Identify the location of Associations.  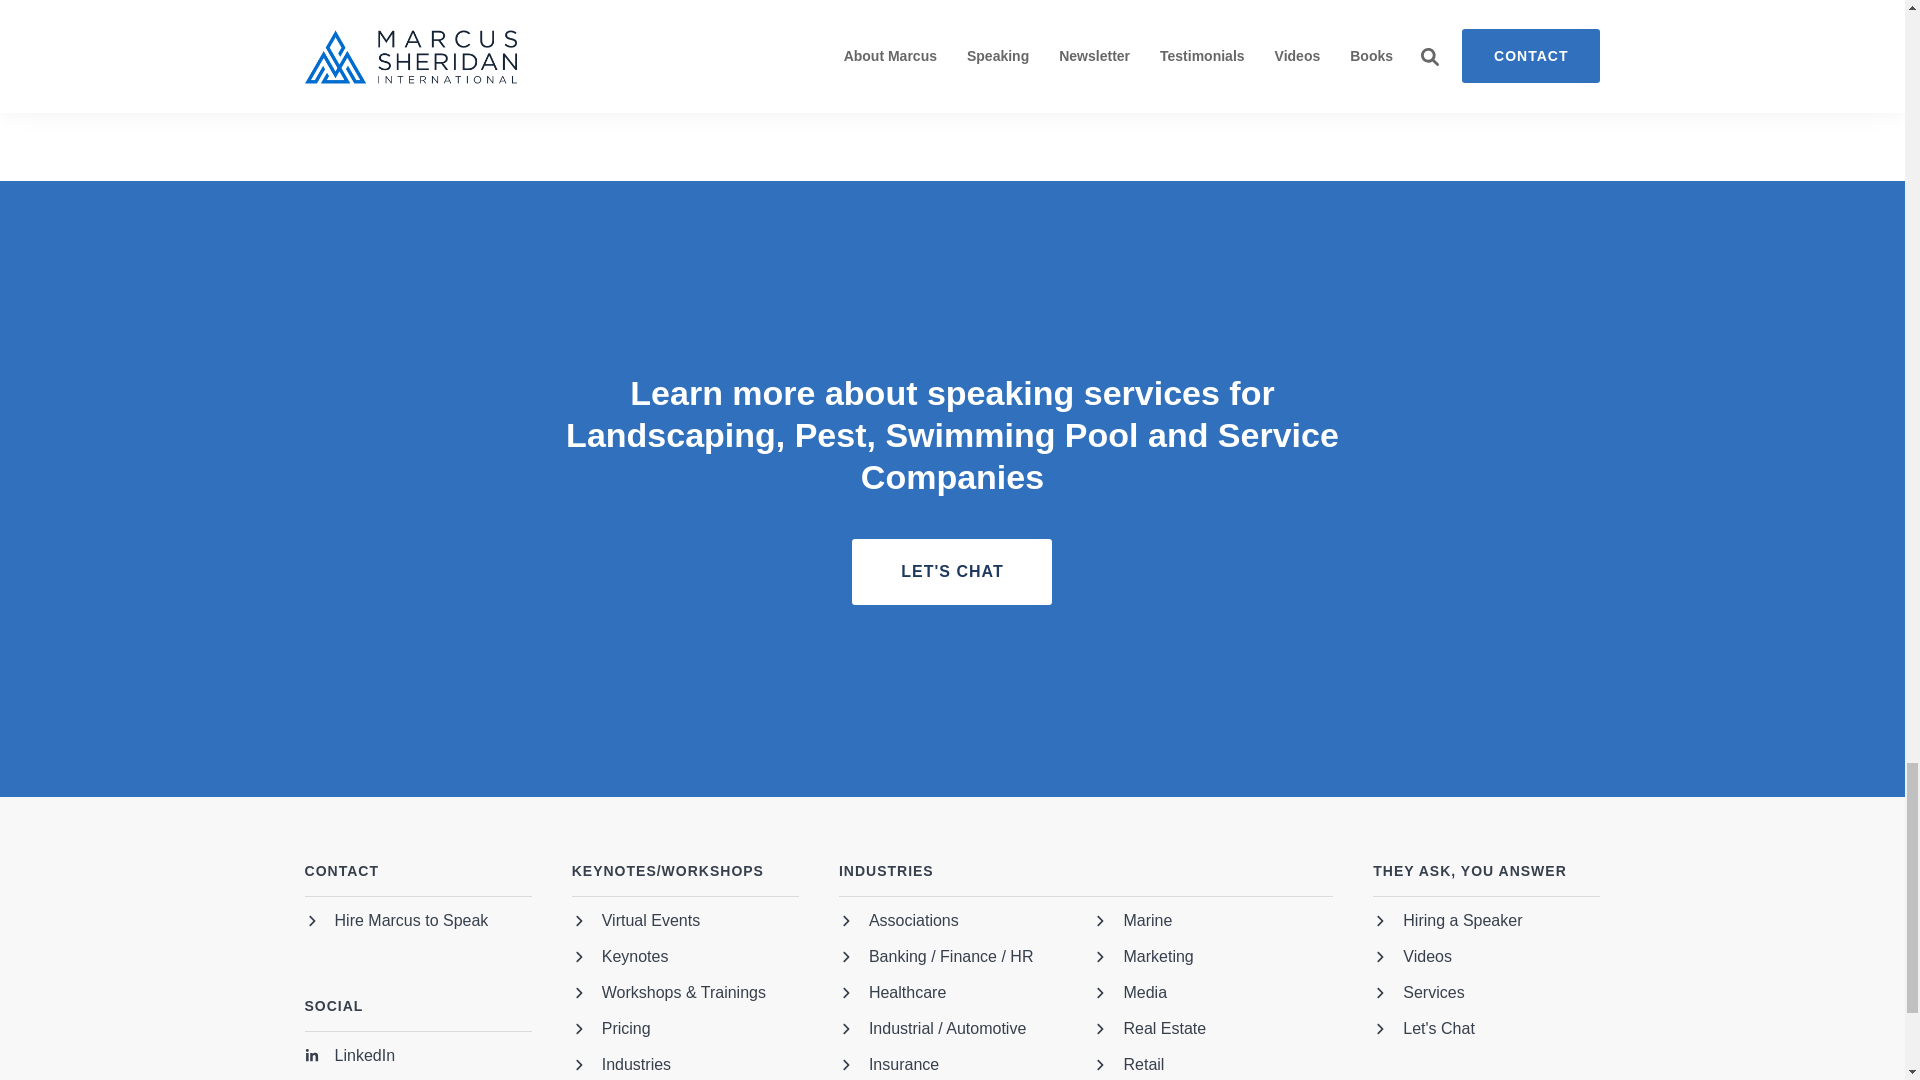
(898, 924).